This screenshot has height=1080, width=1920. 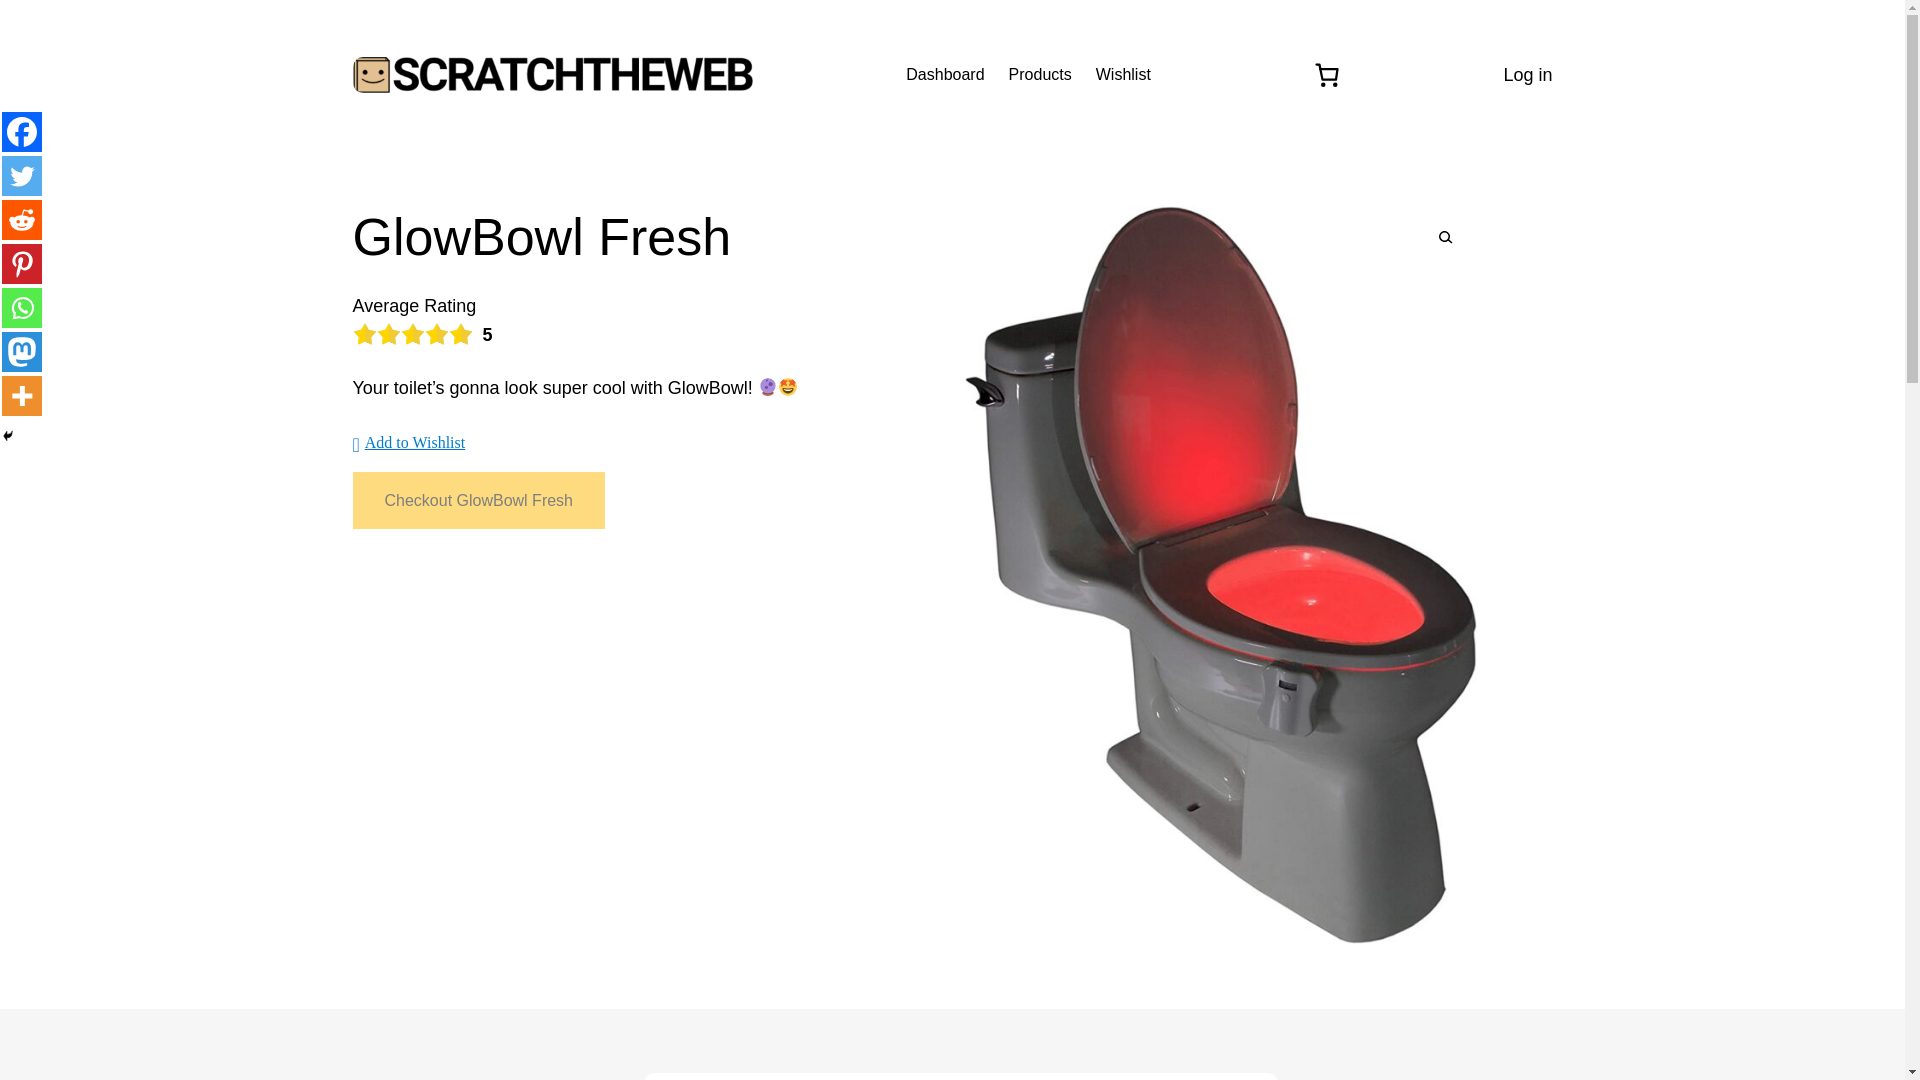 What do you see at coordinates (8, 435) in the screenshot?
I see `Hide` at bounding box center [8, 435].